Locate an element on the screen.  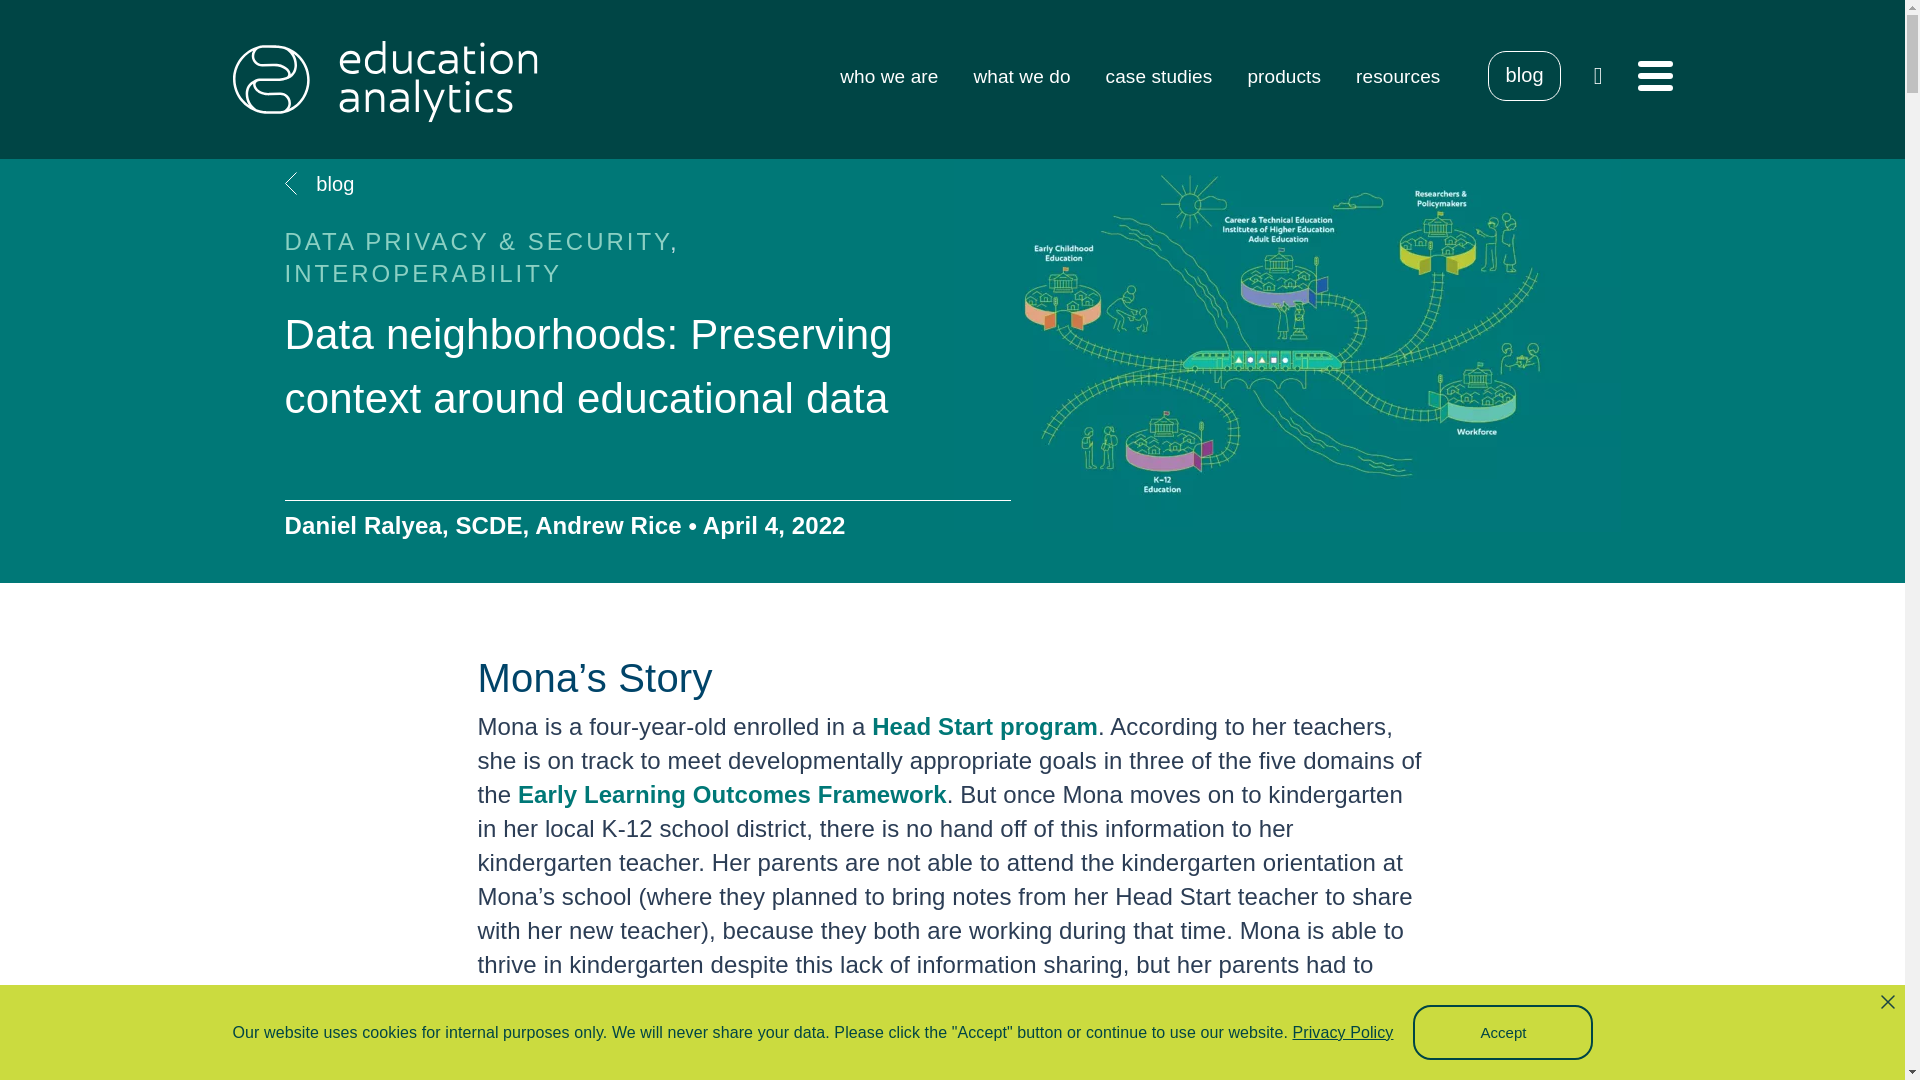
blog is located at coordinates (1524, 76).